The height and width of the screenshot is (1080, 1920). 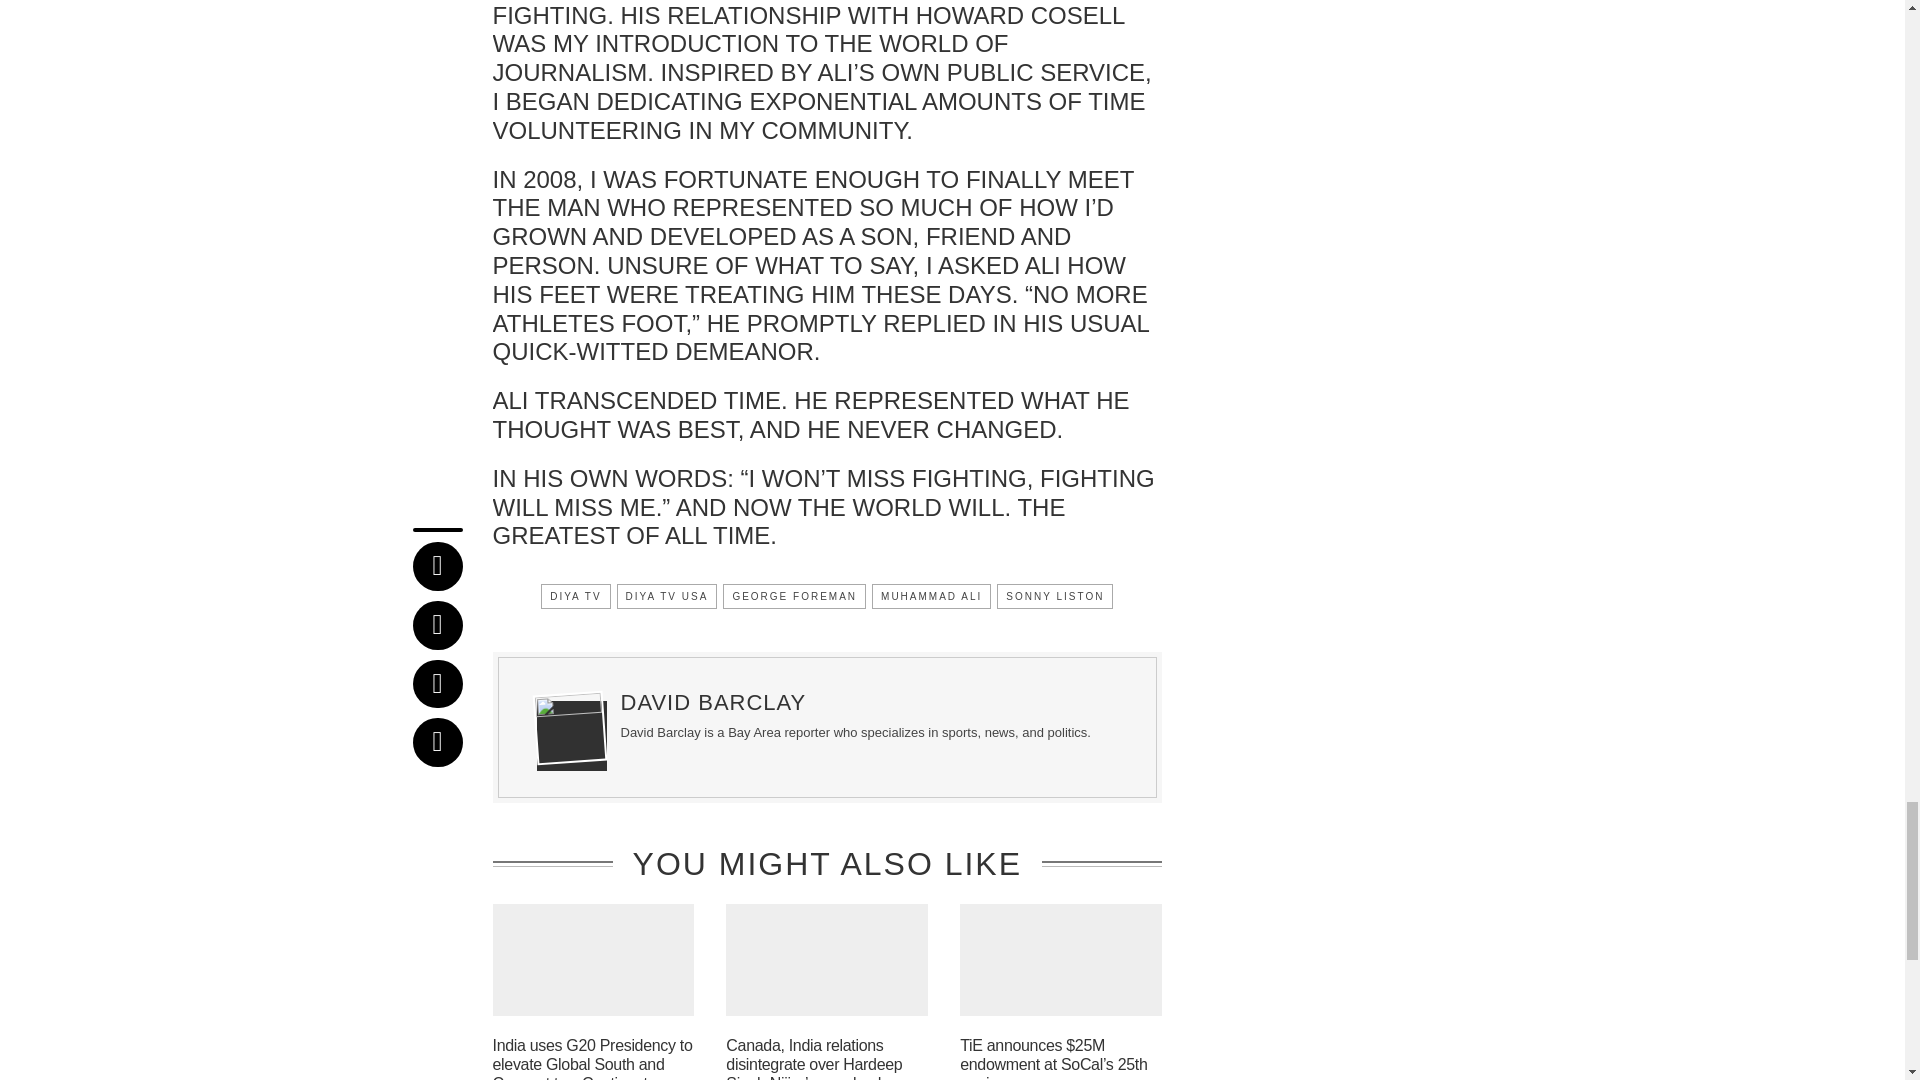 What do you see at coordinates (576, 596) in the screenshot?
I see `DIYA TV` at bounding box center [576, 596].